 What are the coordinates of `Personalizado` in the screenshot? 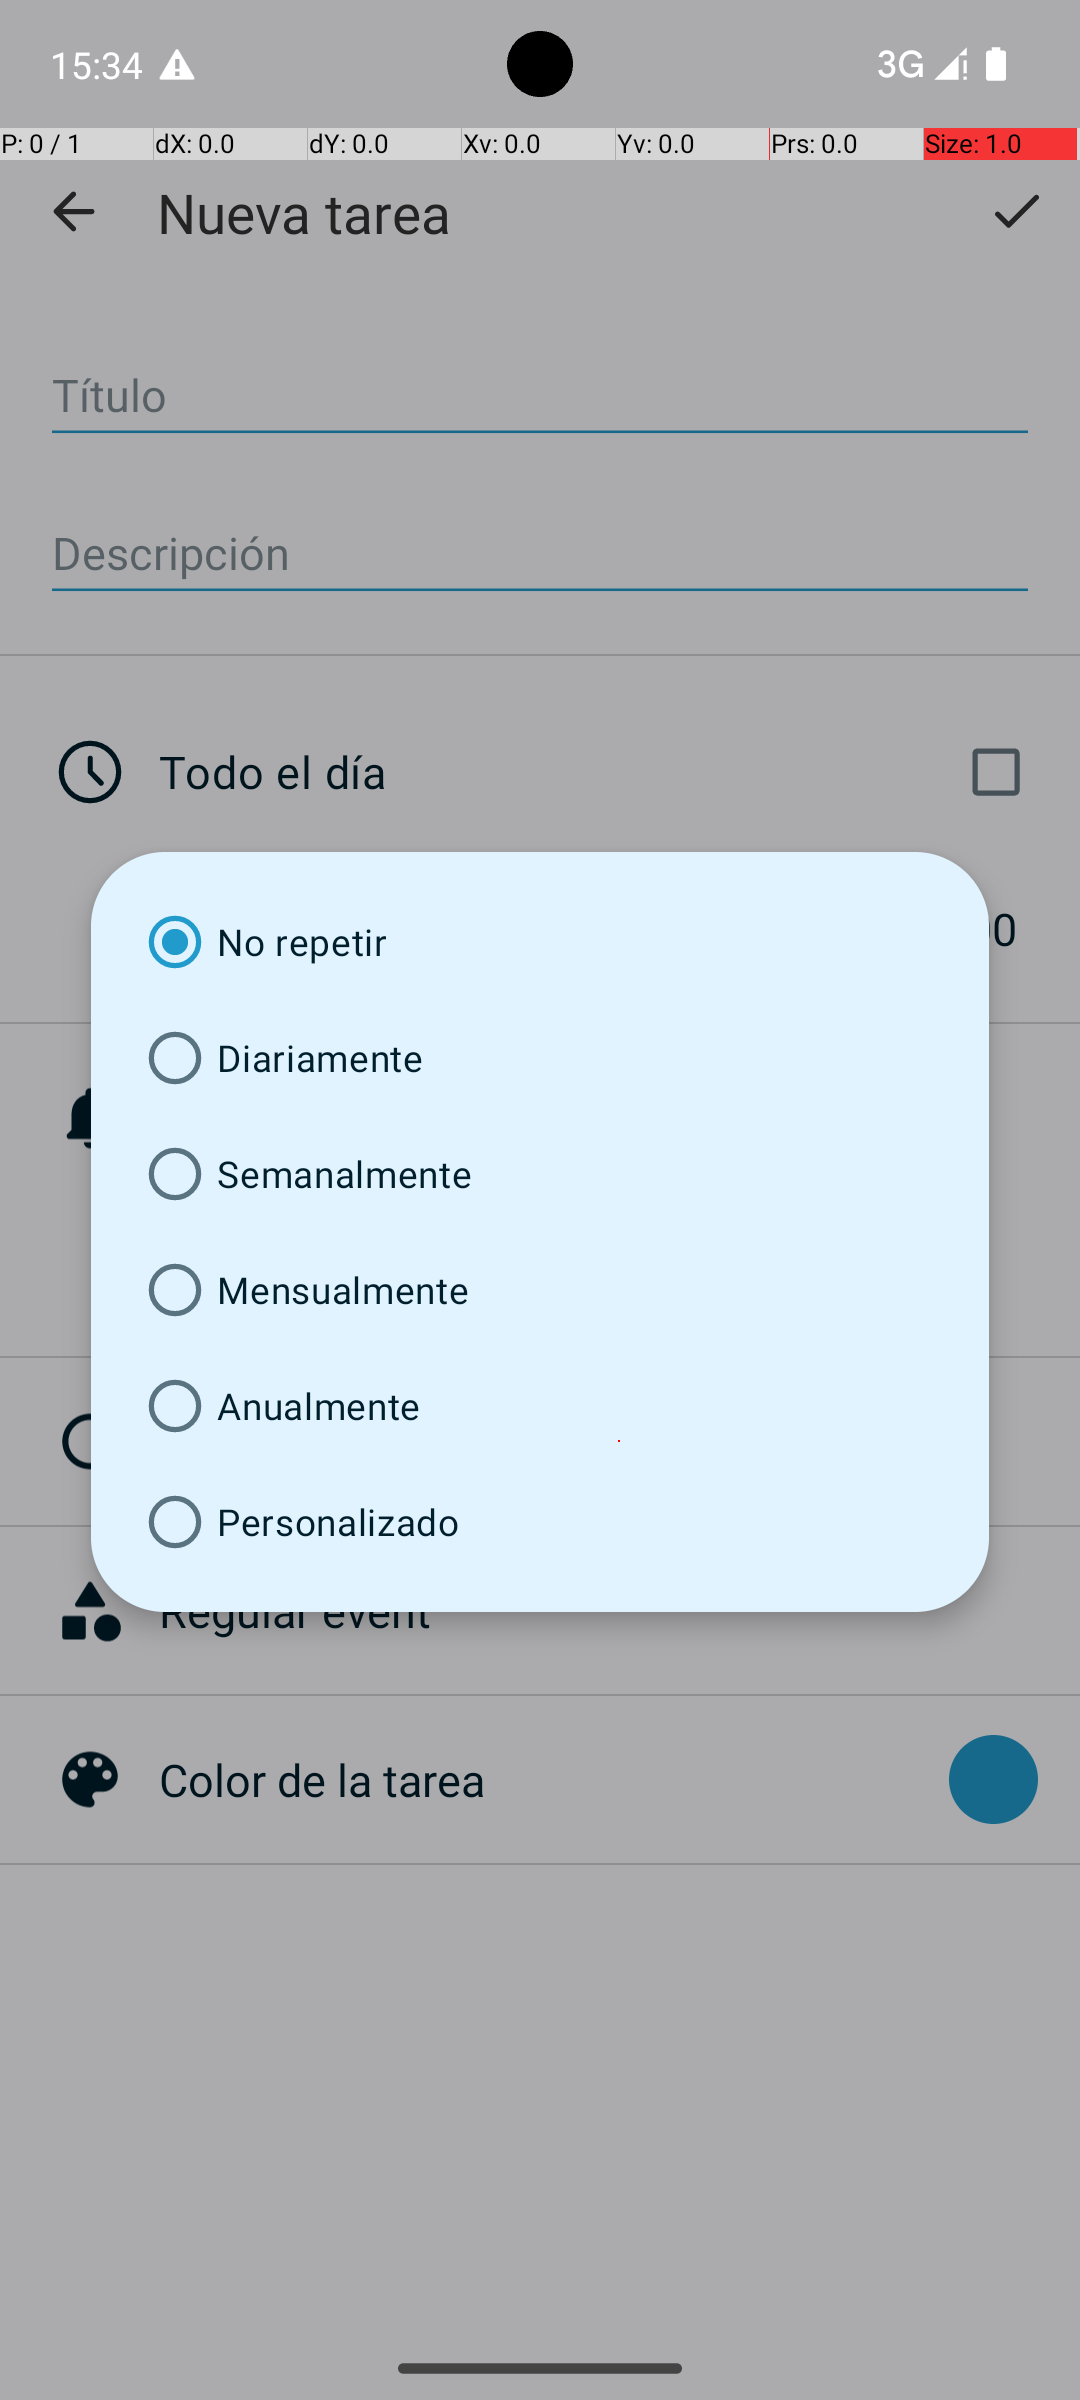 It's located at (540, 1522).